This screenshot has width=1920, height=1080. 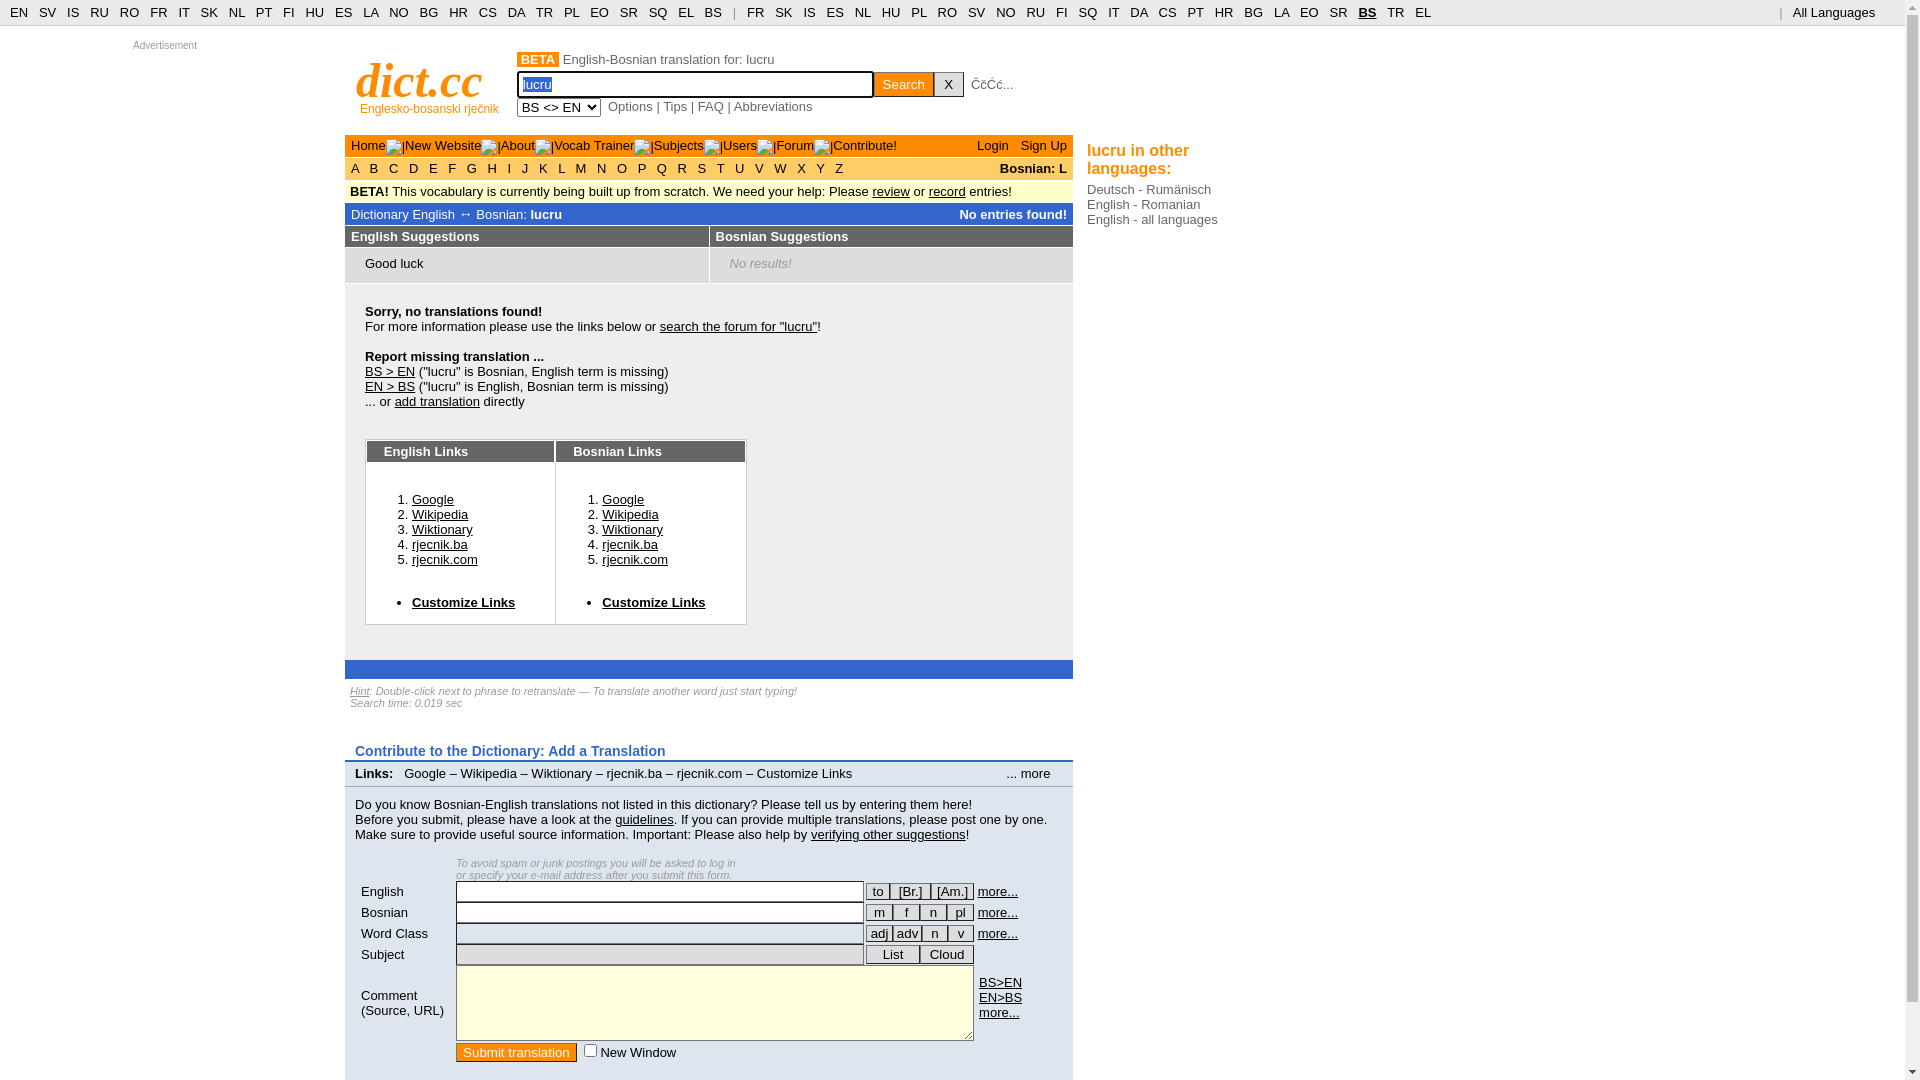 I want to click on Z, so click(x=840, y=168).